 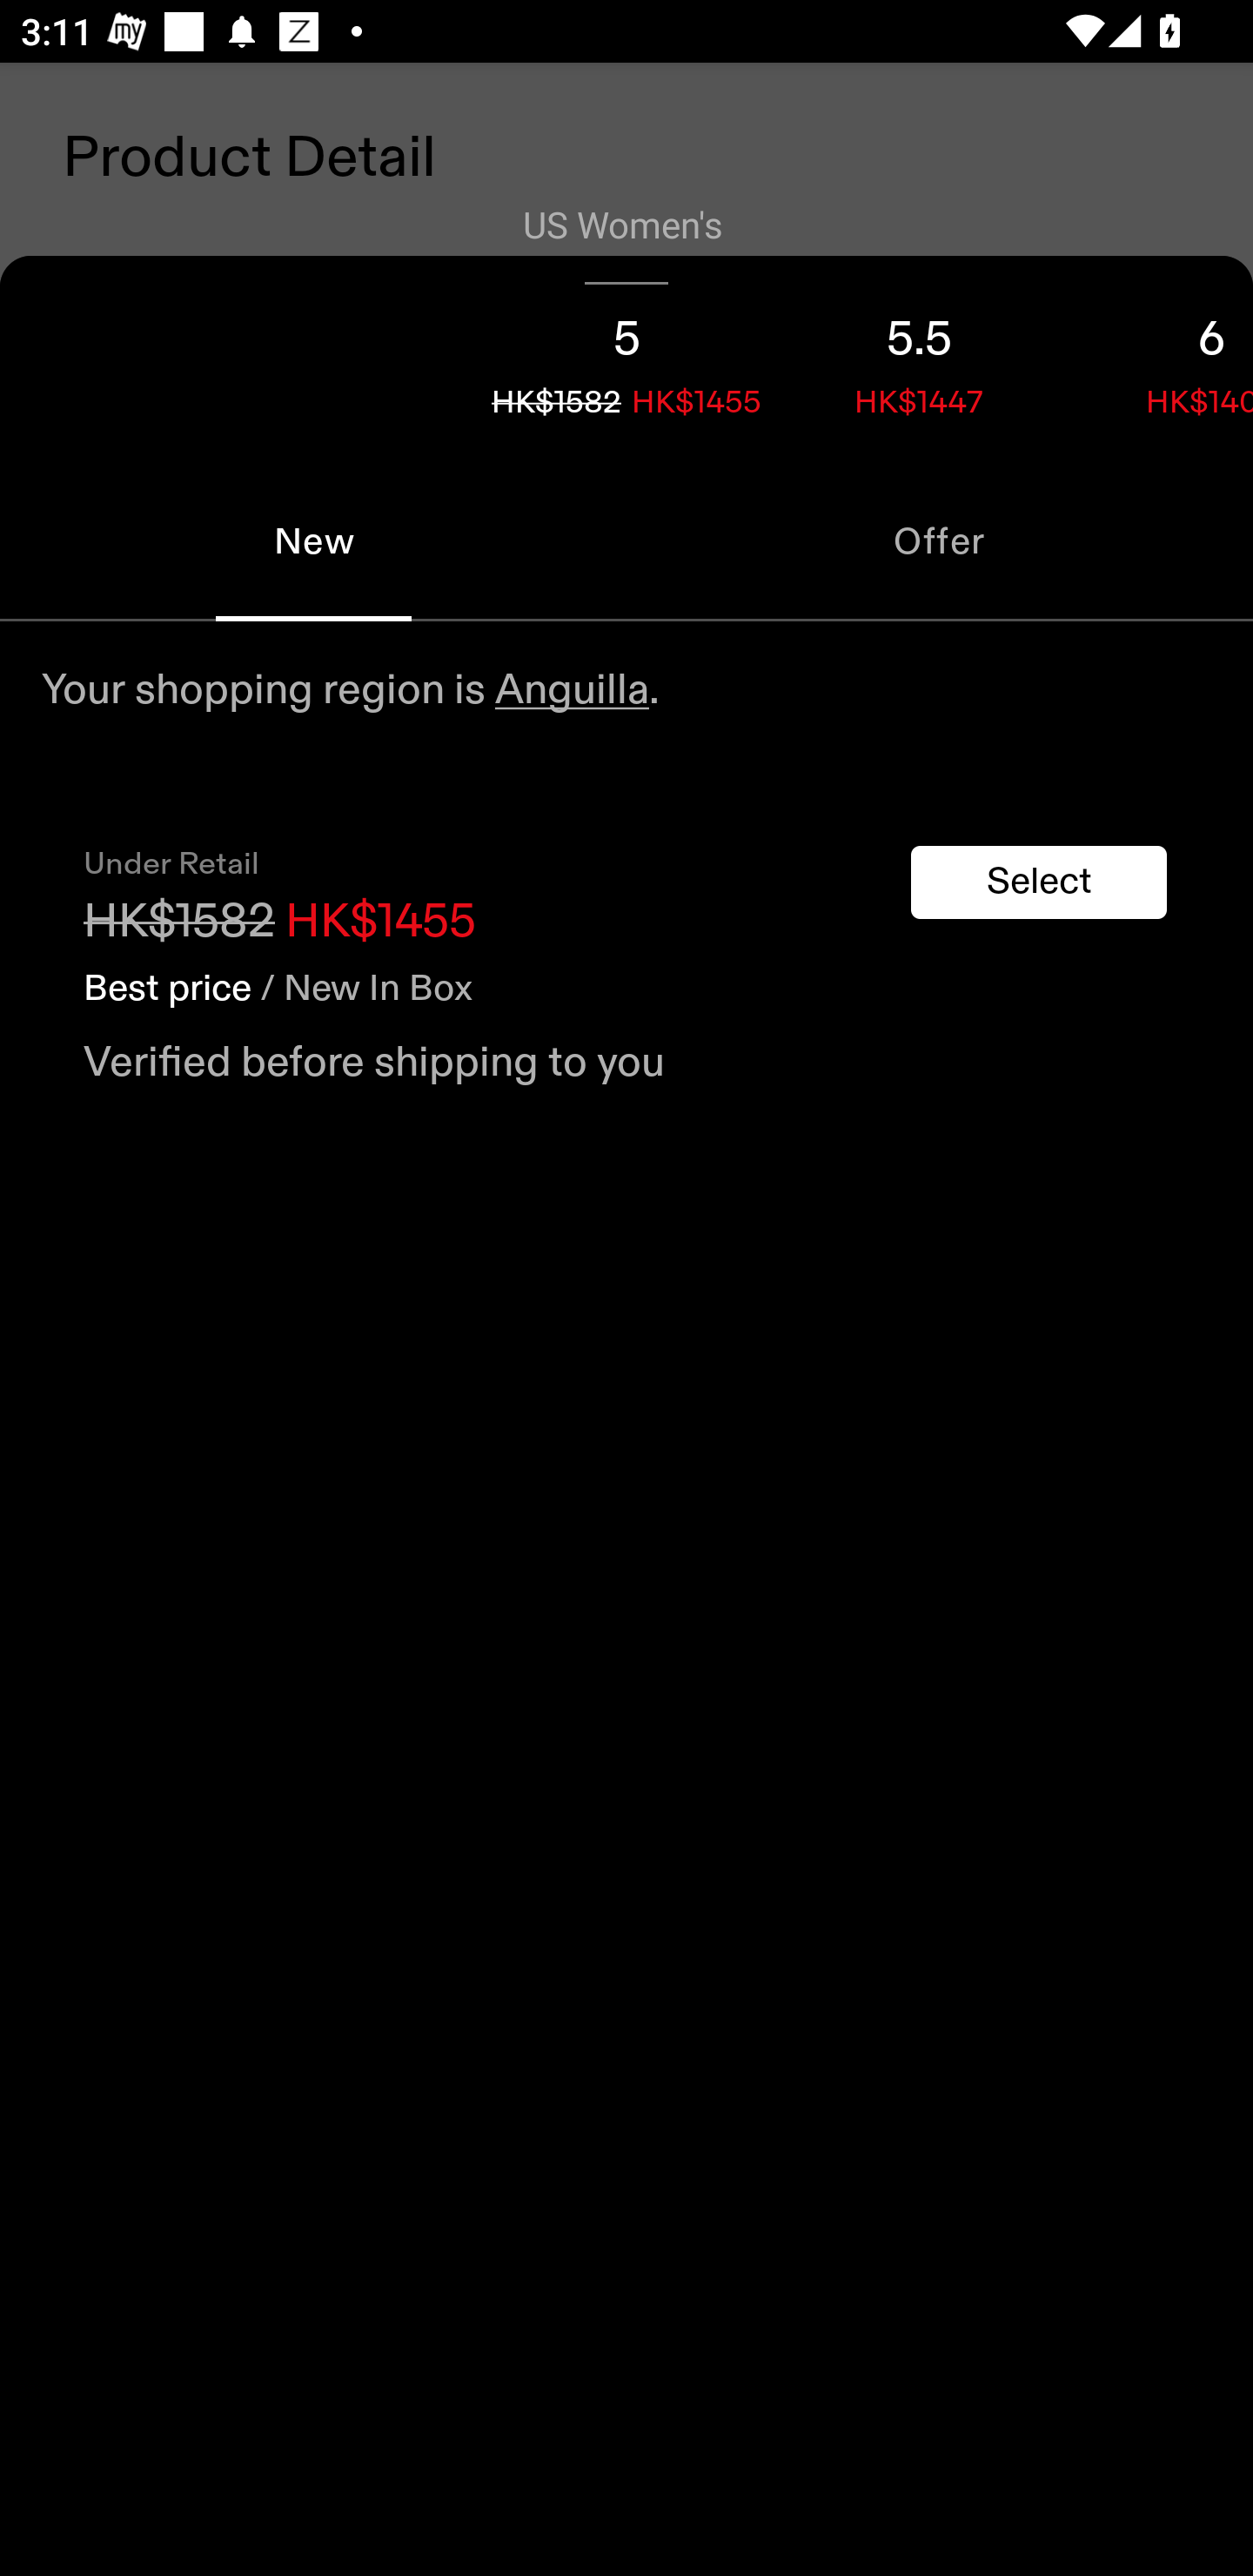 What do you see at coordinates (251, 996) in the screenshot?
I see `Sell` at bounding box center [251, 996].